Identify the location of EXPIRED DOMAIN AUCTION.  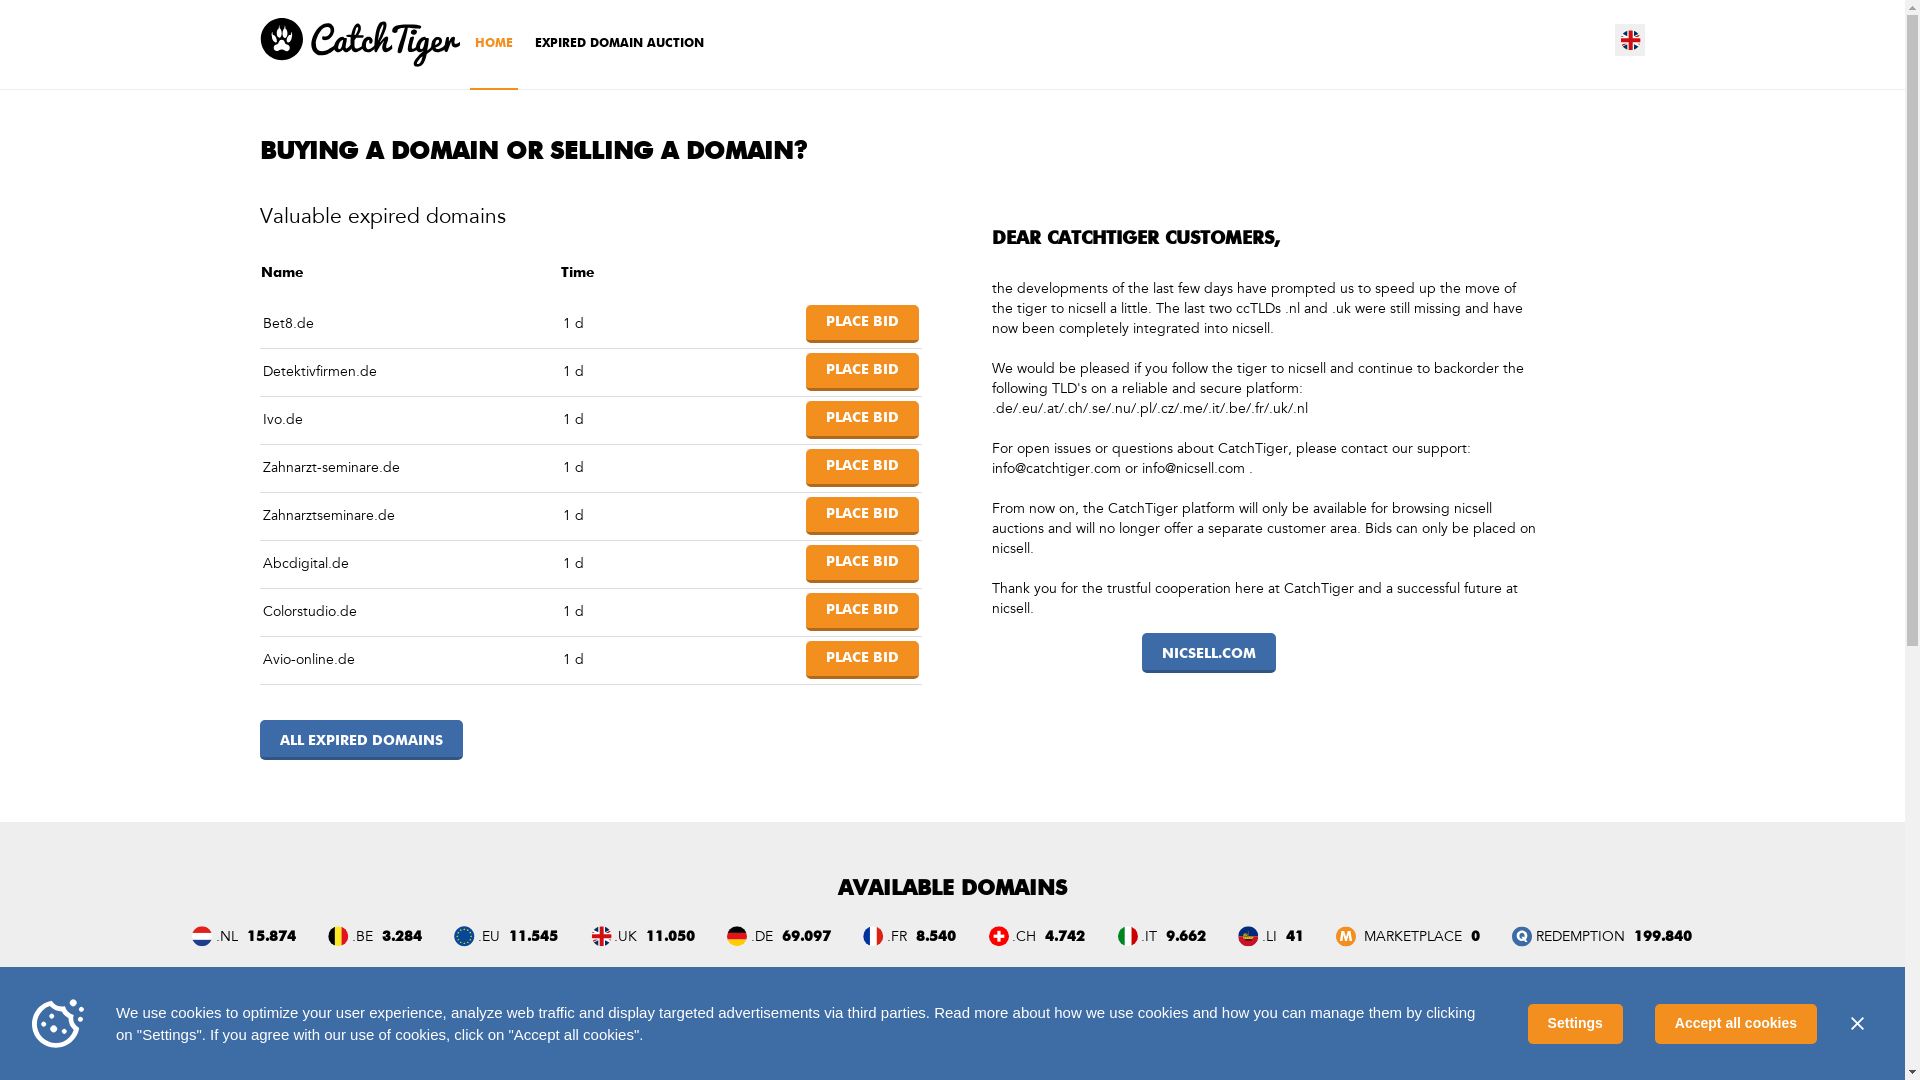
(620, 44).